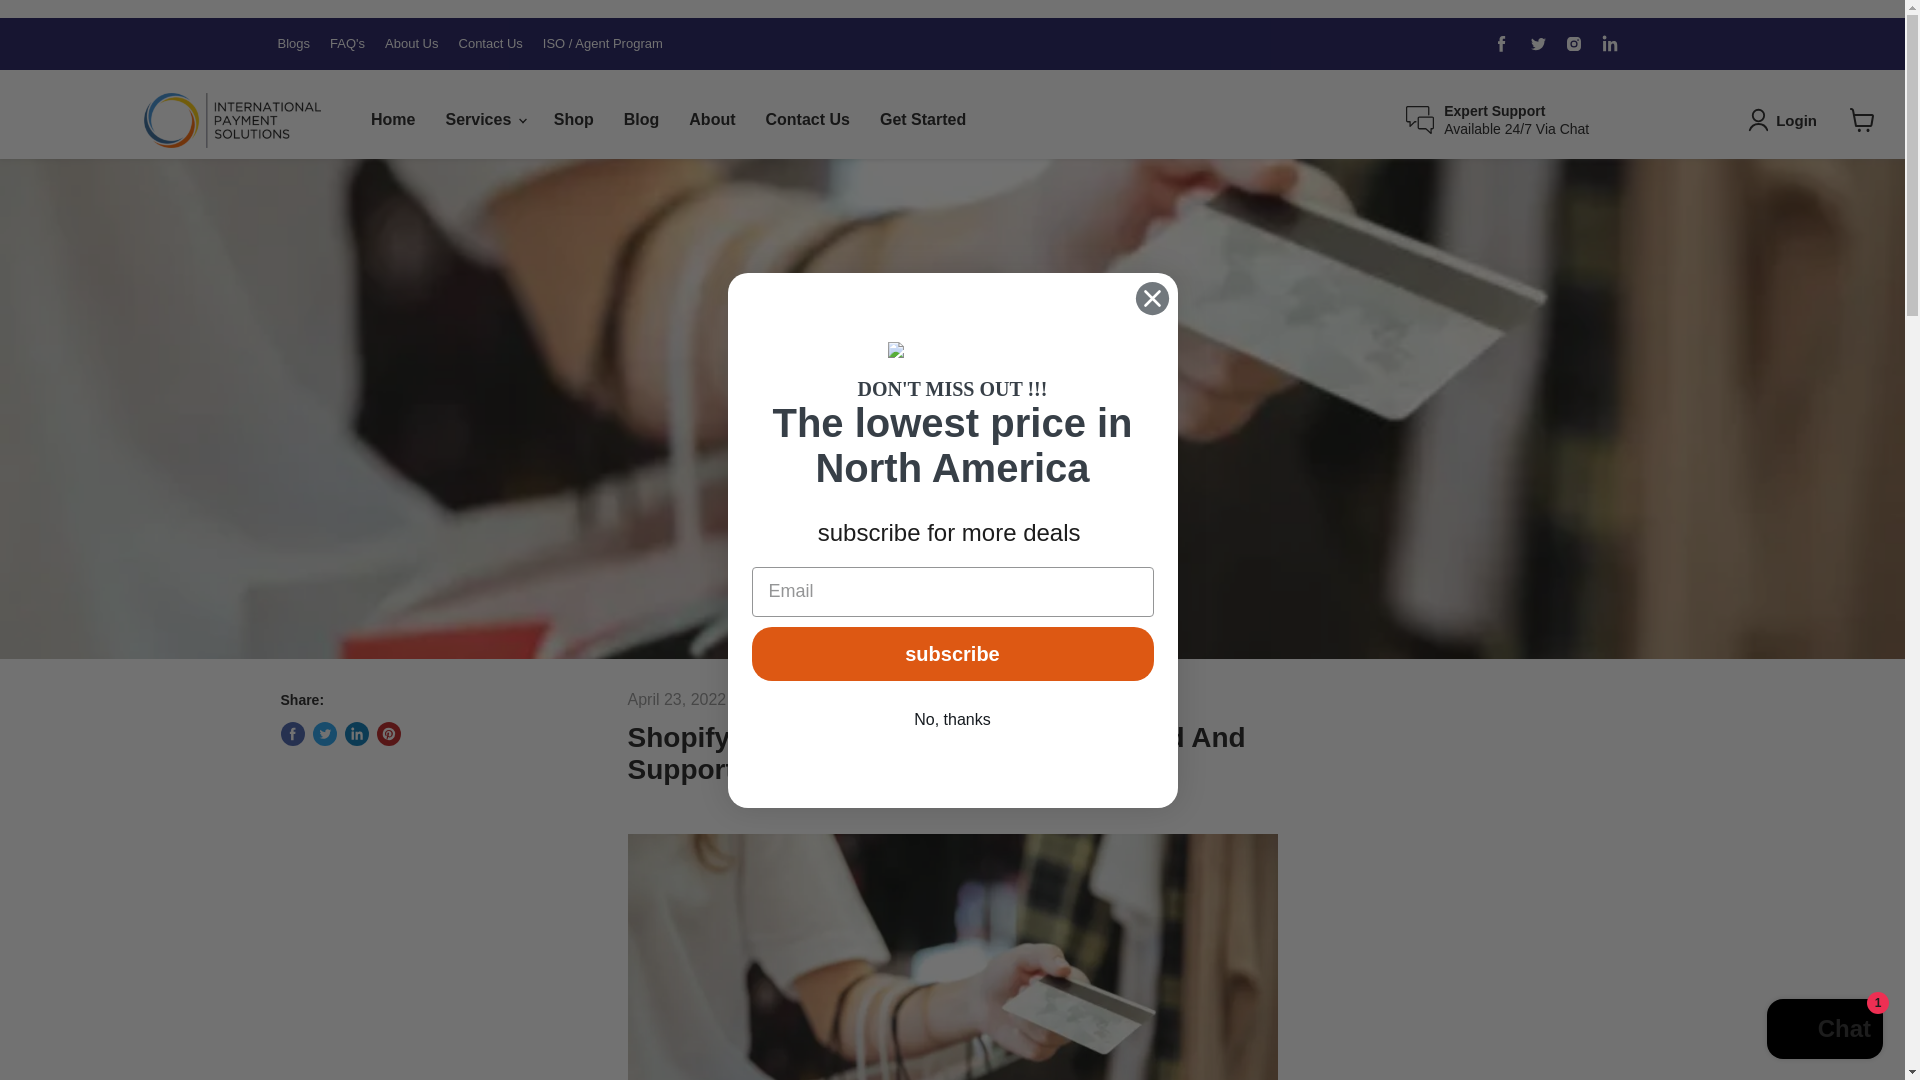 This screenshot has width=1920, height=1080. I want to click on Find us on LinkedIn, so click(1610, 44).